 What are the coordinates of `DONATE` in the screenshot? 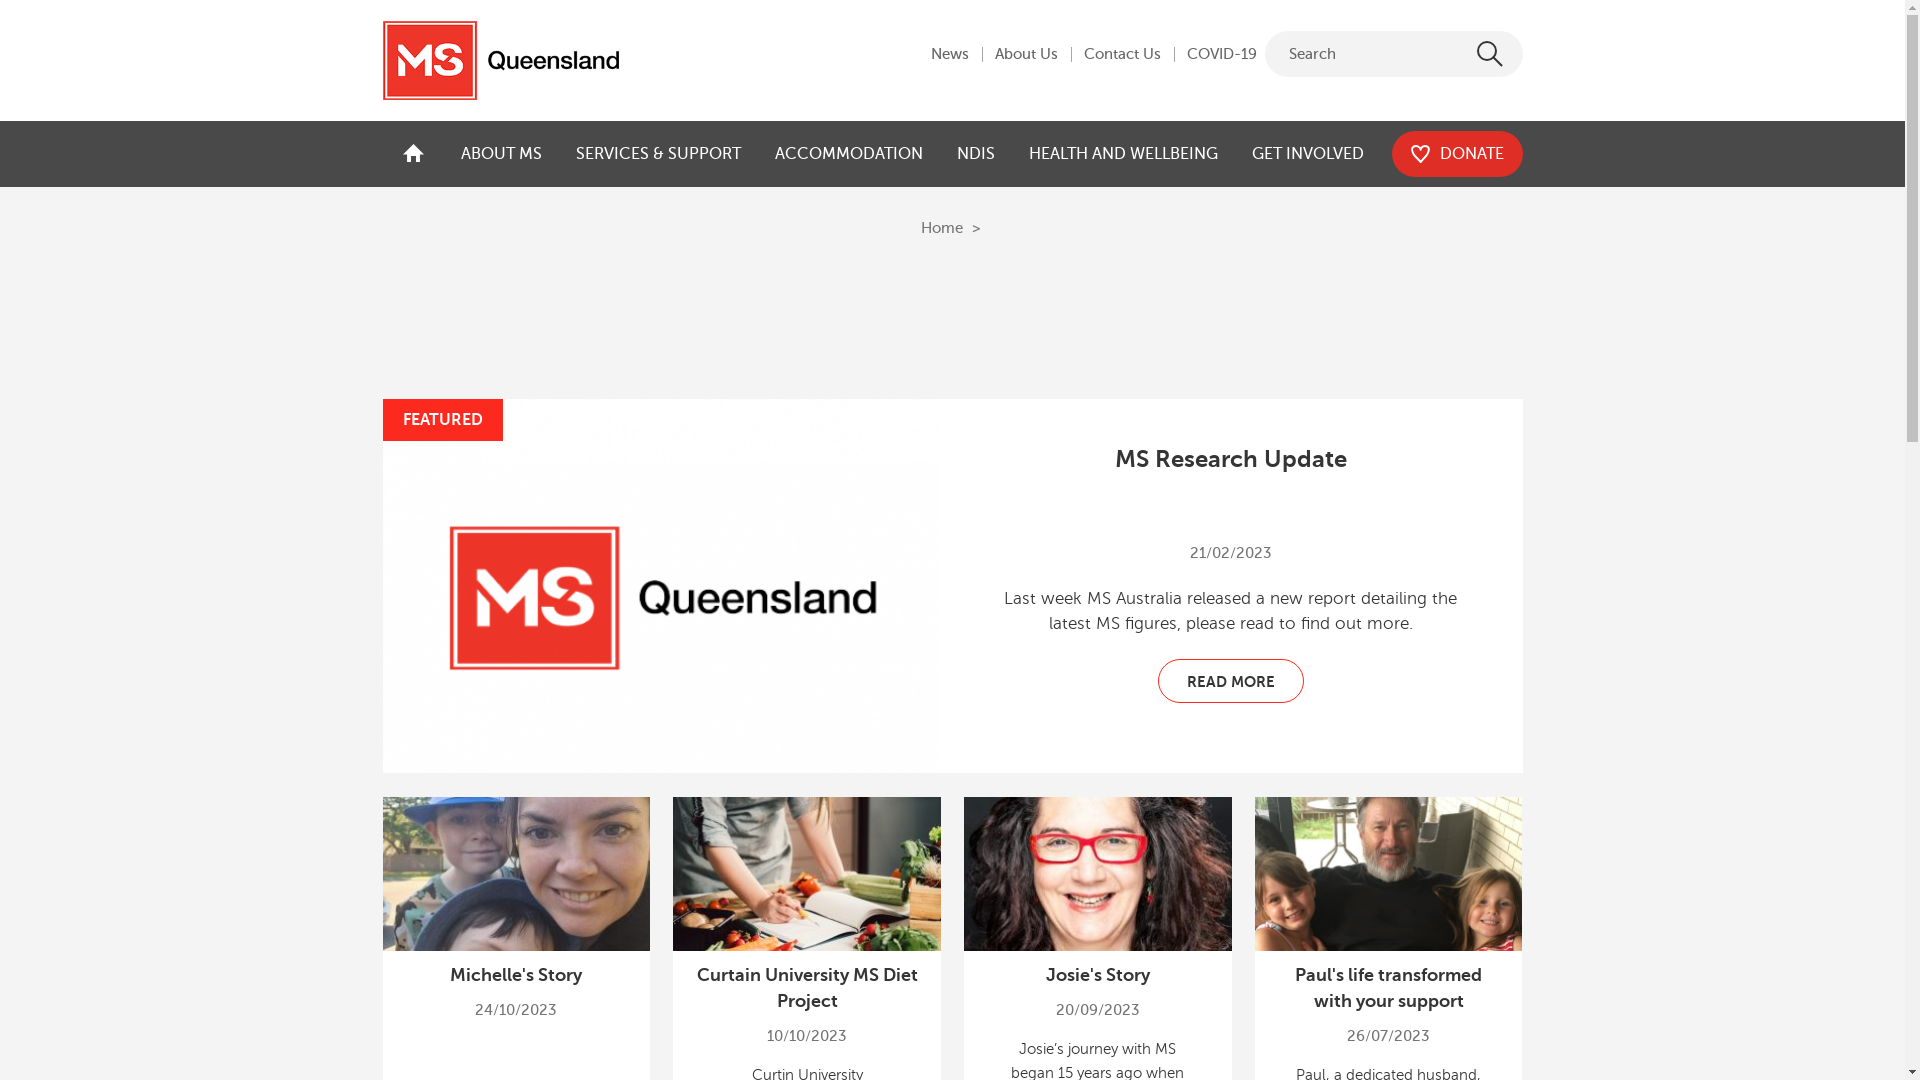 It's located at (1458, 154).